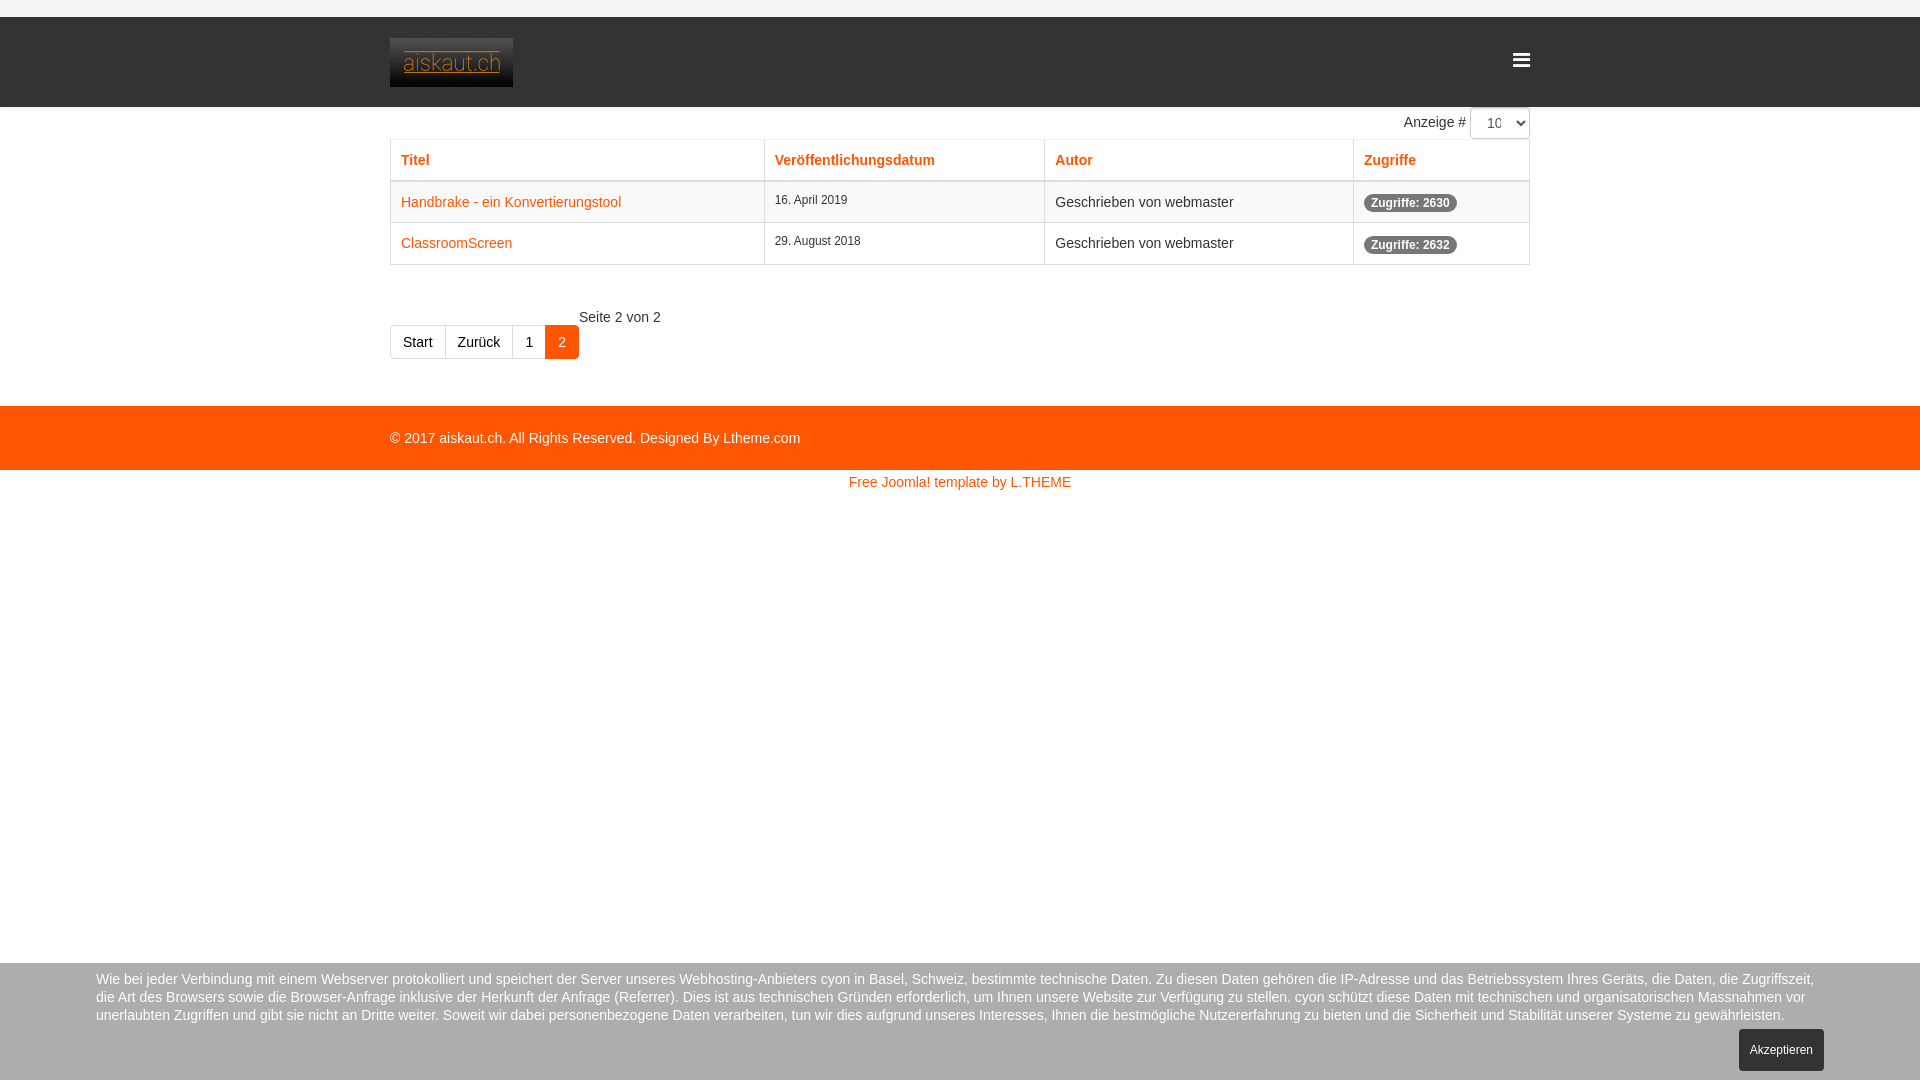  I want to click on Free Joomla! template by L.THEME, so click(960, 482).